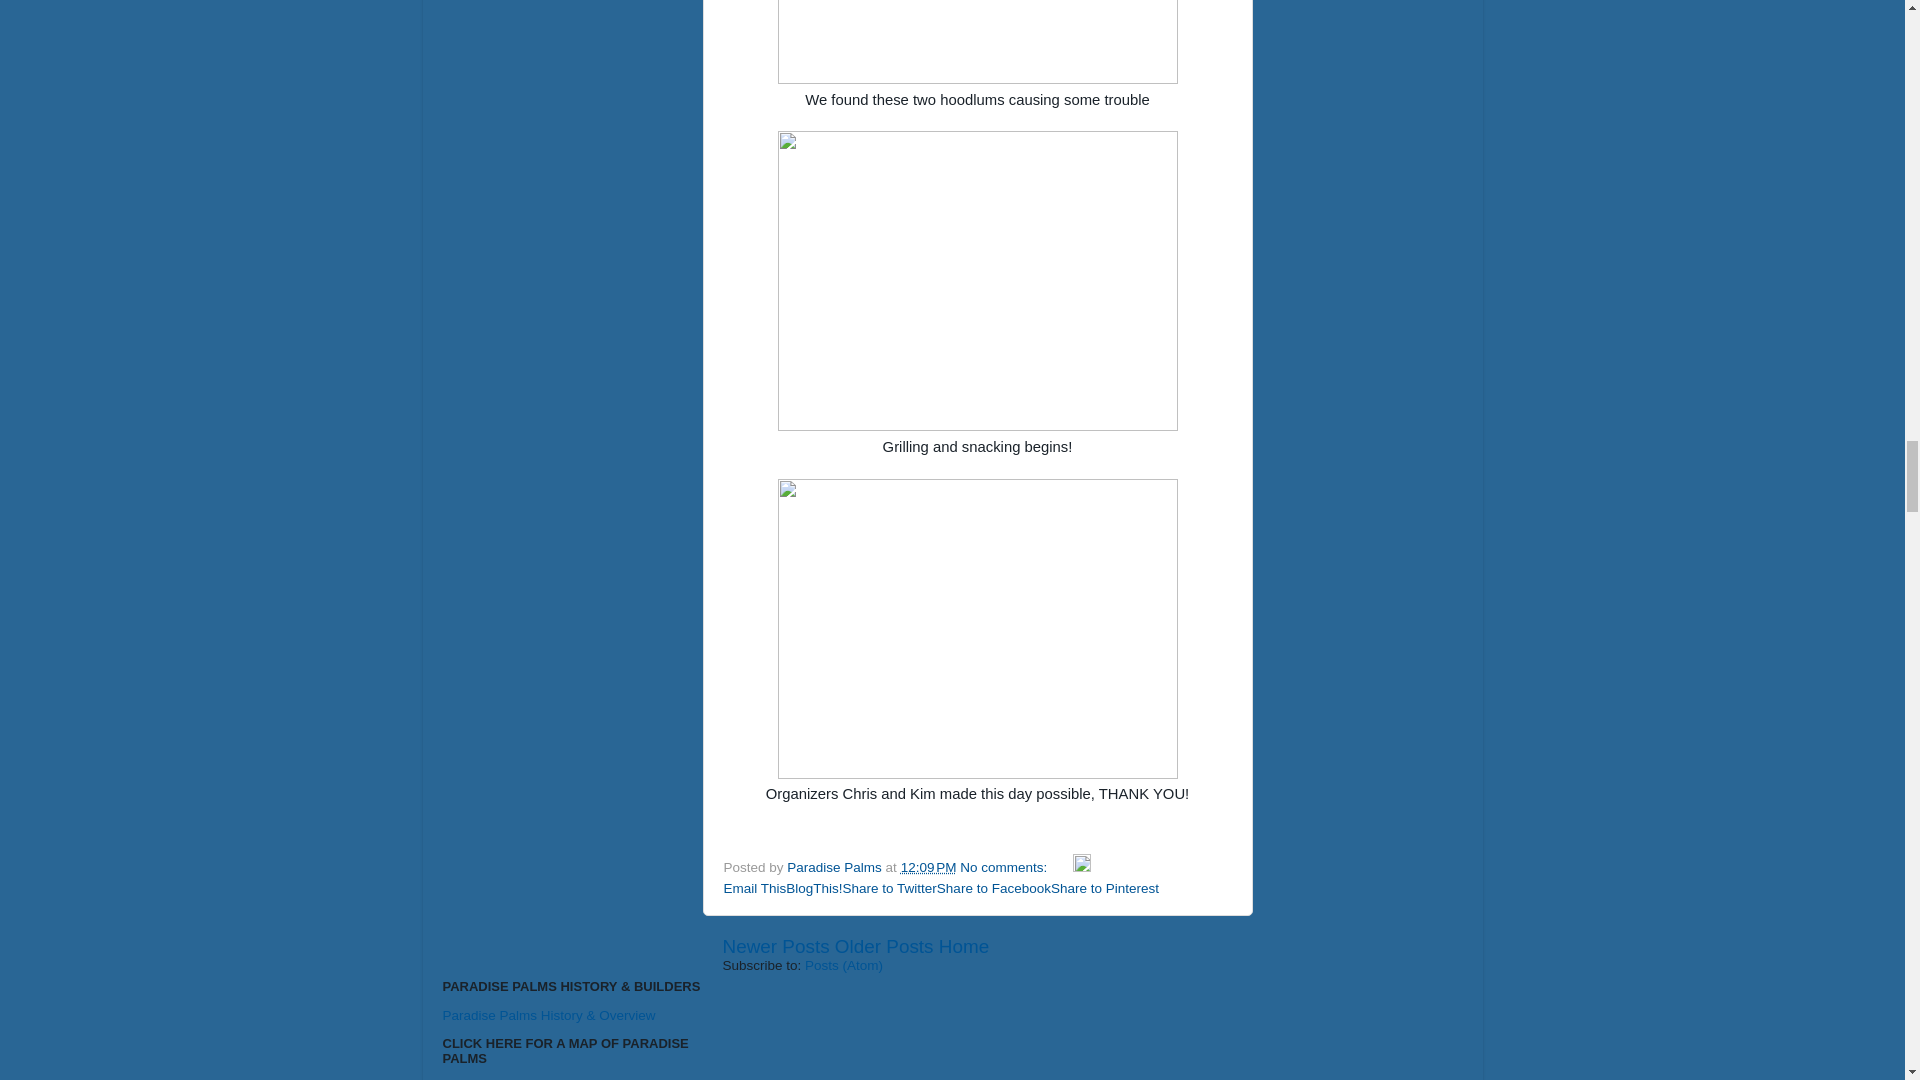 The width and height of the screenshot is (1920, 1080). Describe the element at coordinates (814, 888) in the screenshot. I see `BlogThis!` at that location.